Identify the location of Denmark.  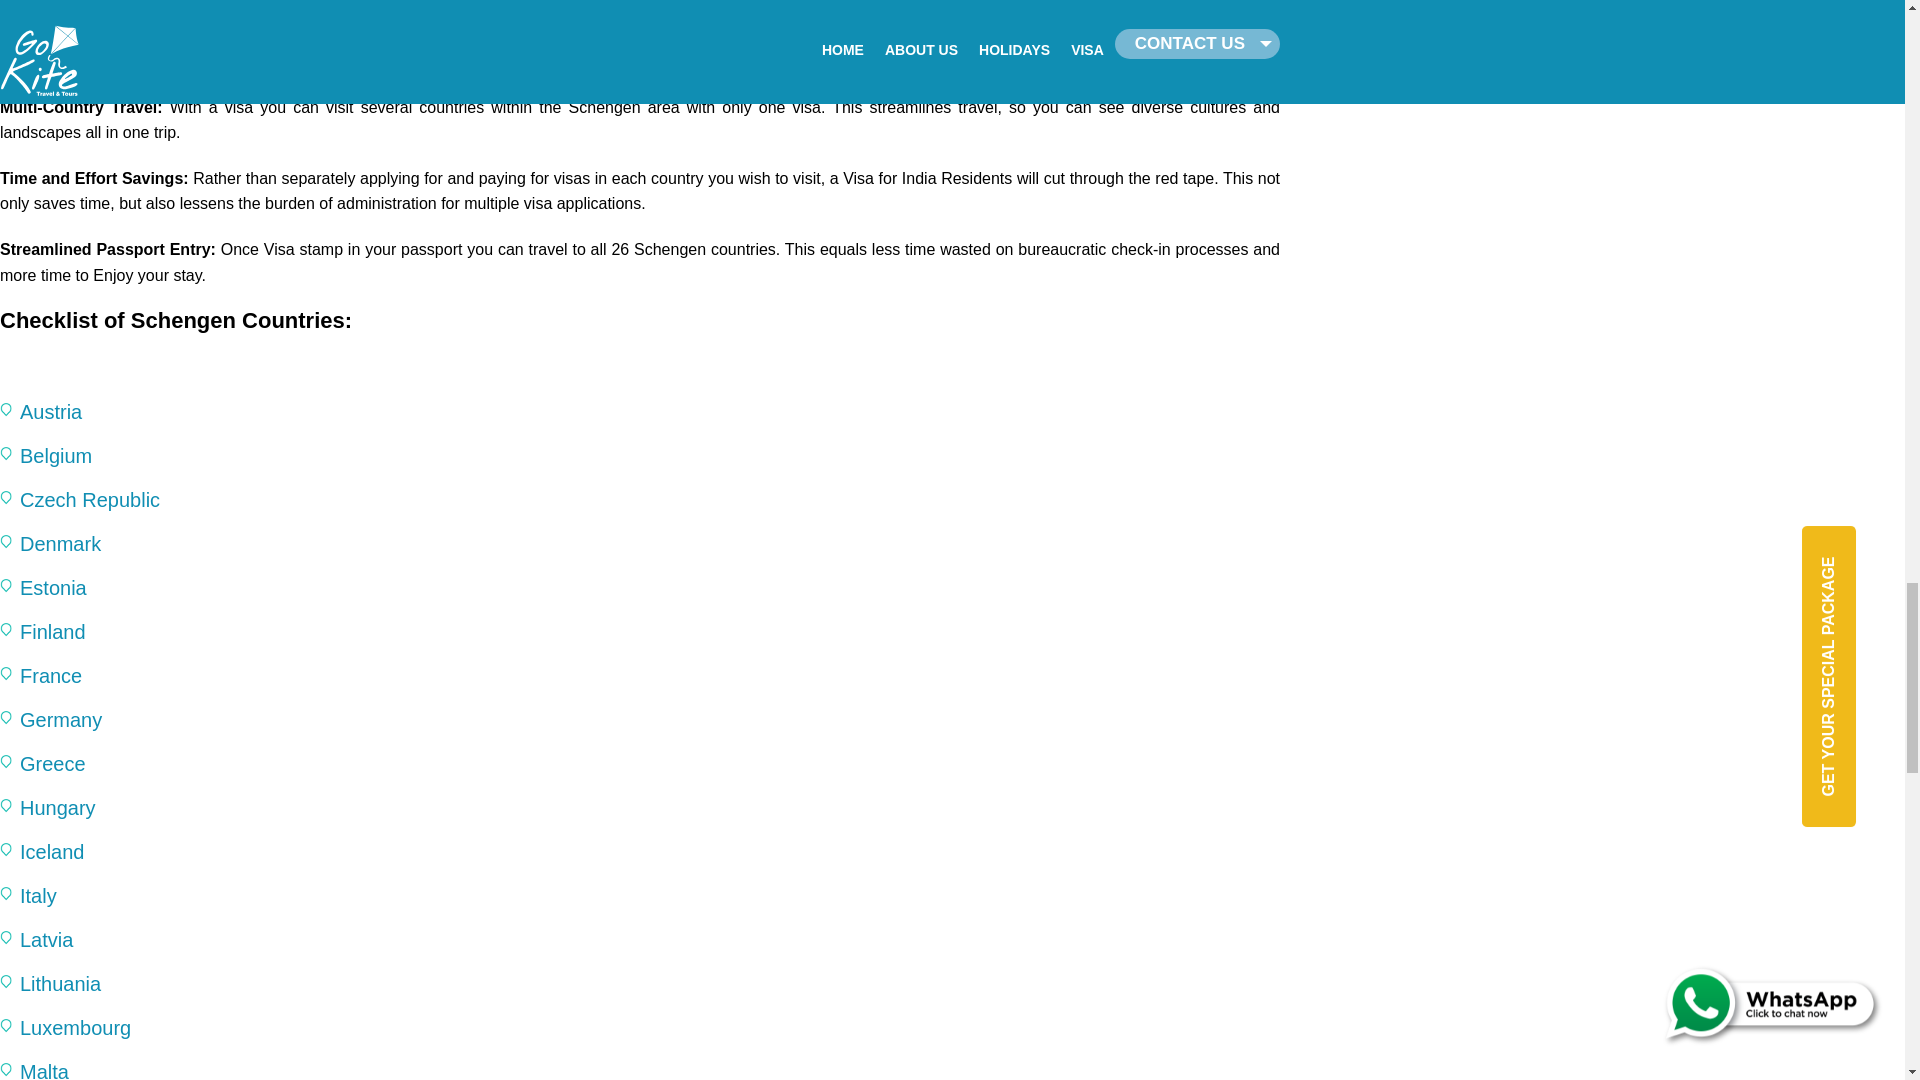
(60, 544).